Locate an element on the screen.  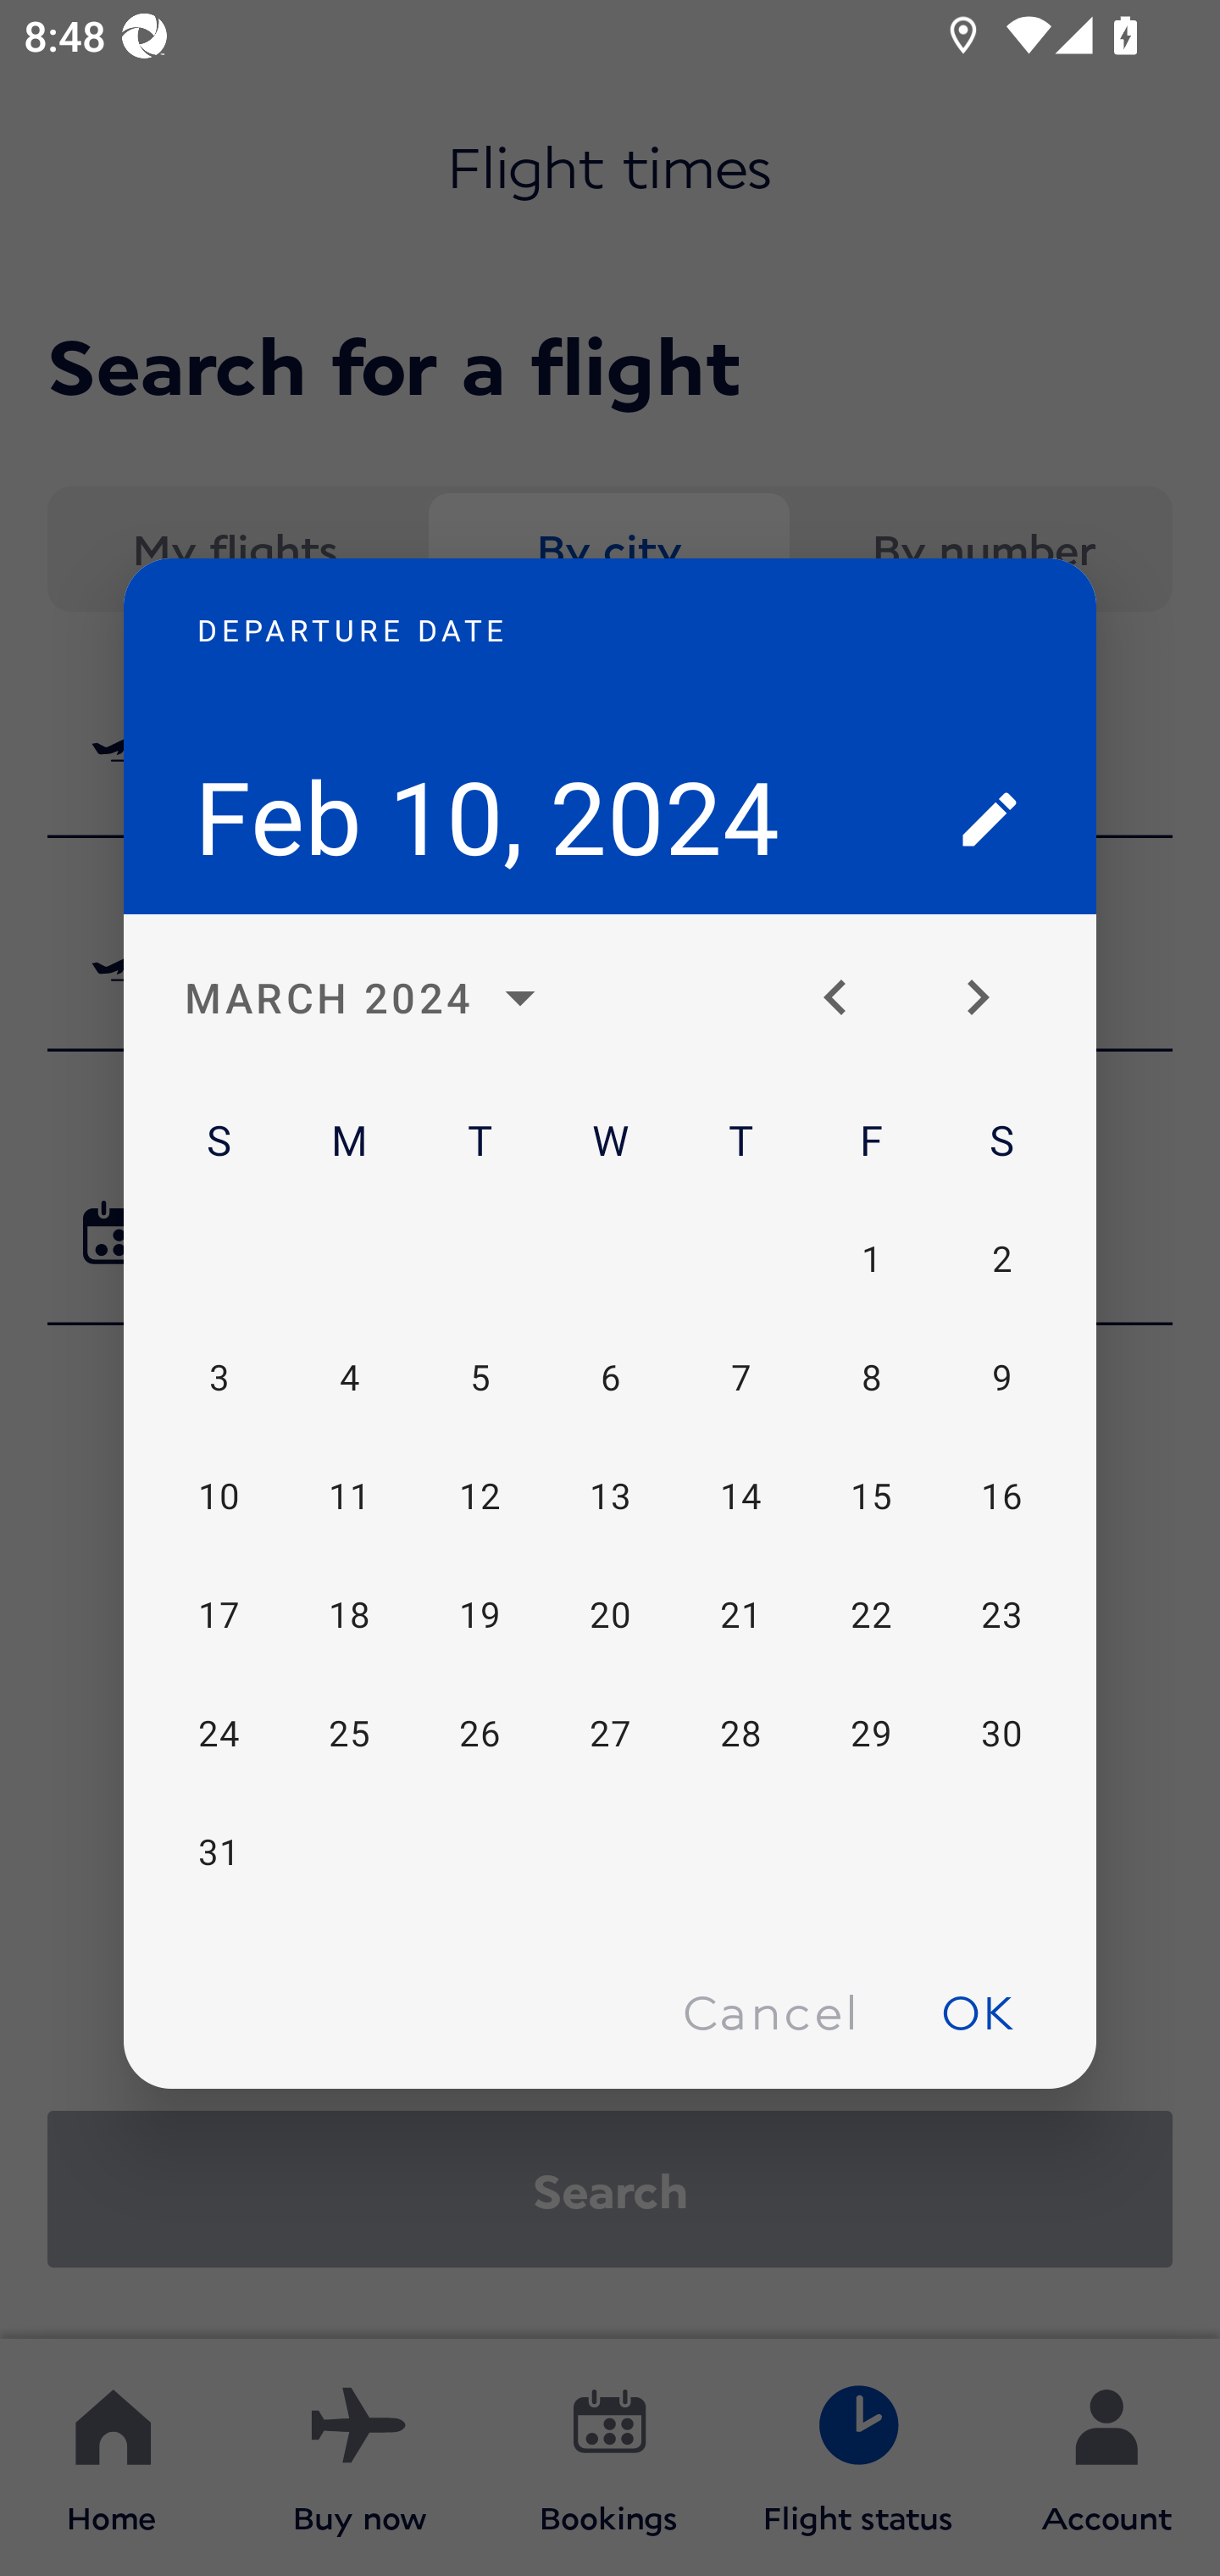
23 Sat, Mar 23 is located at coordinates (1001, 1615).